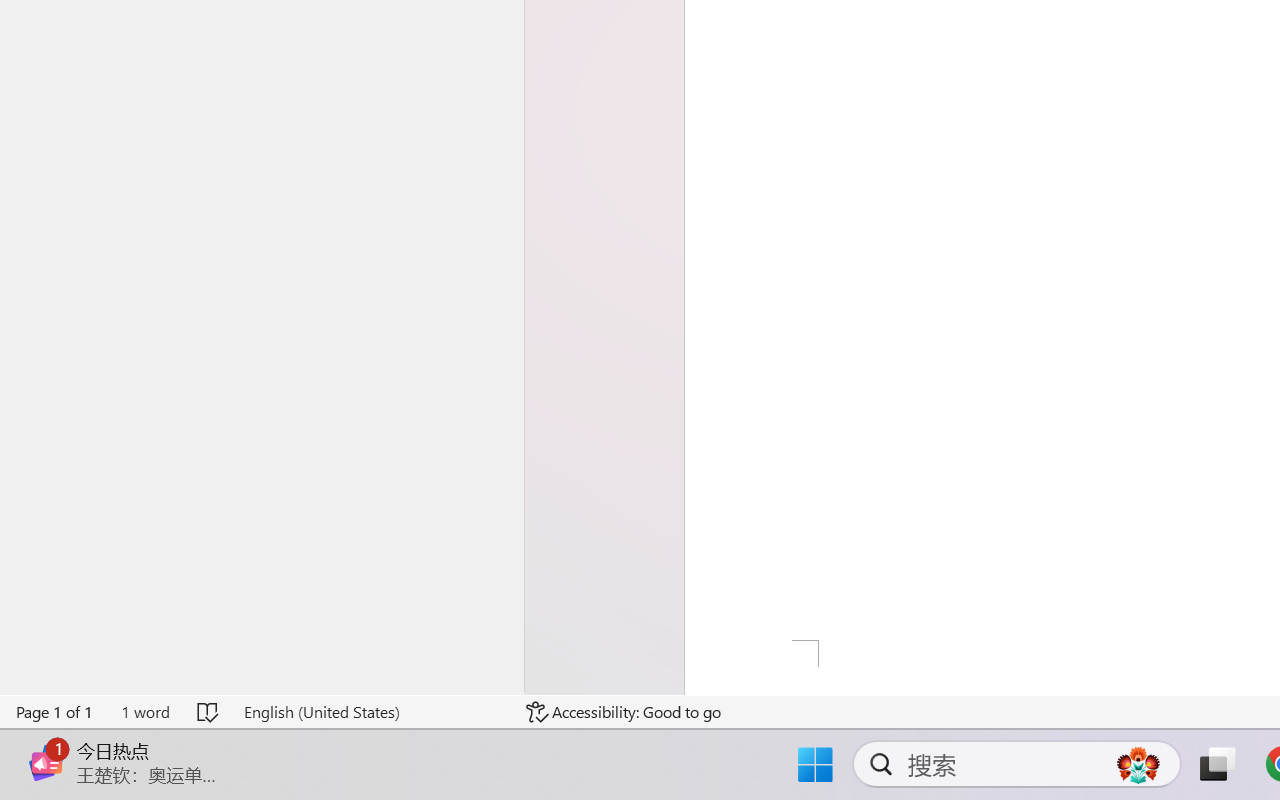  What do you see at coordinates (145, 712) in the screenshot?
I see `Word Count 1 word` at bounding box center [145, 712].